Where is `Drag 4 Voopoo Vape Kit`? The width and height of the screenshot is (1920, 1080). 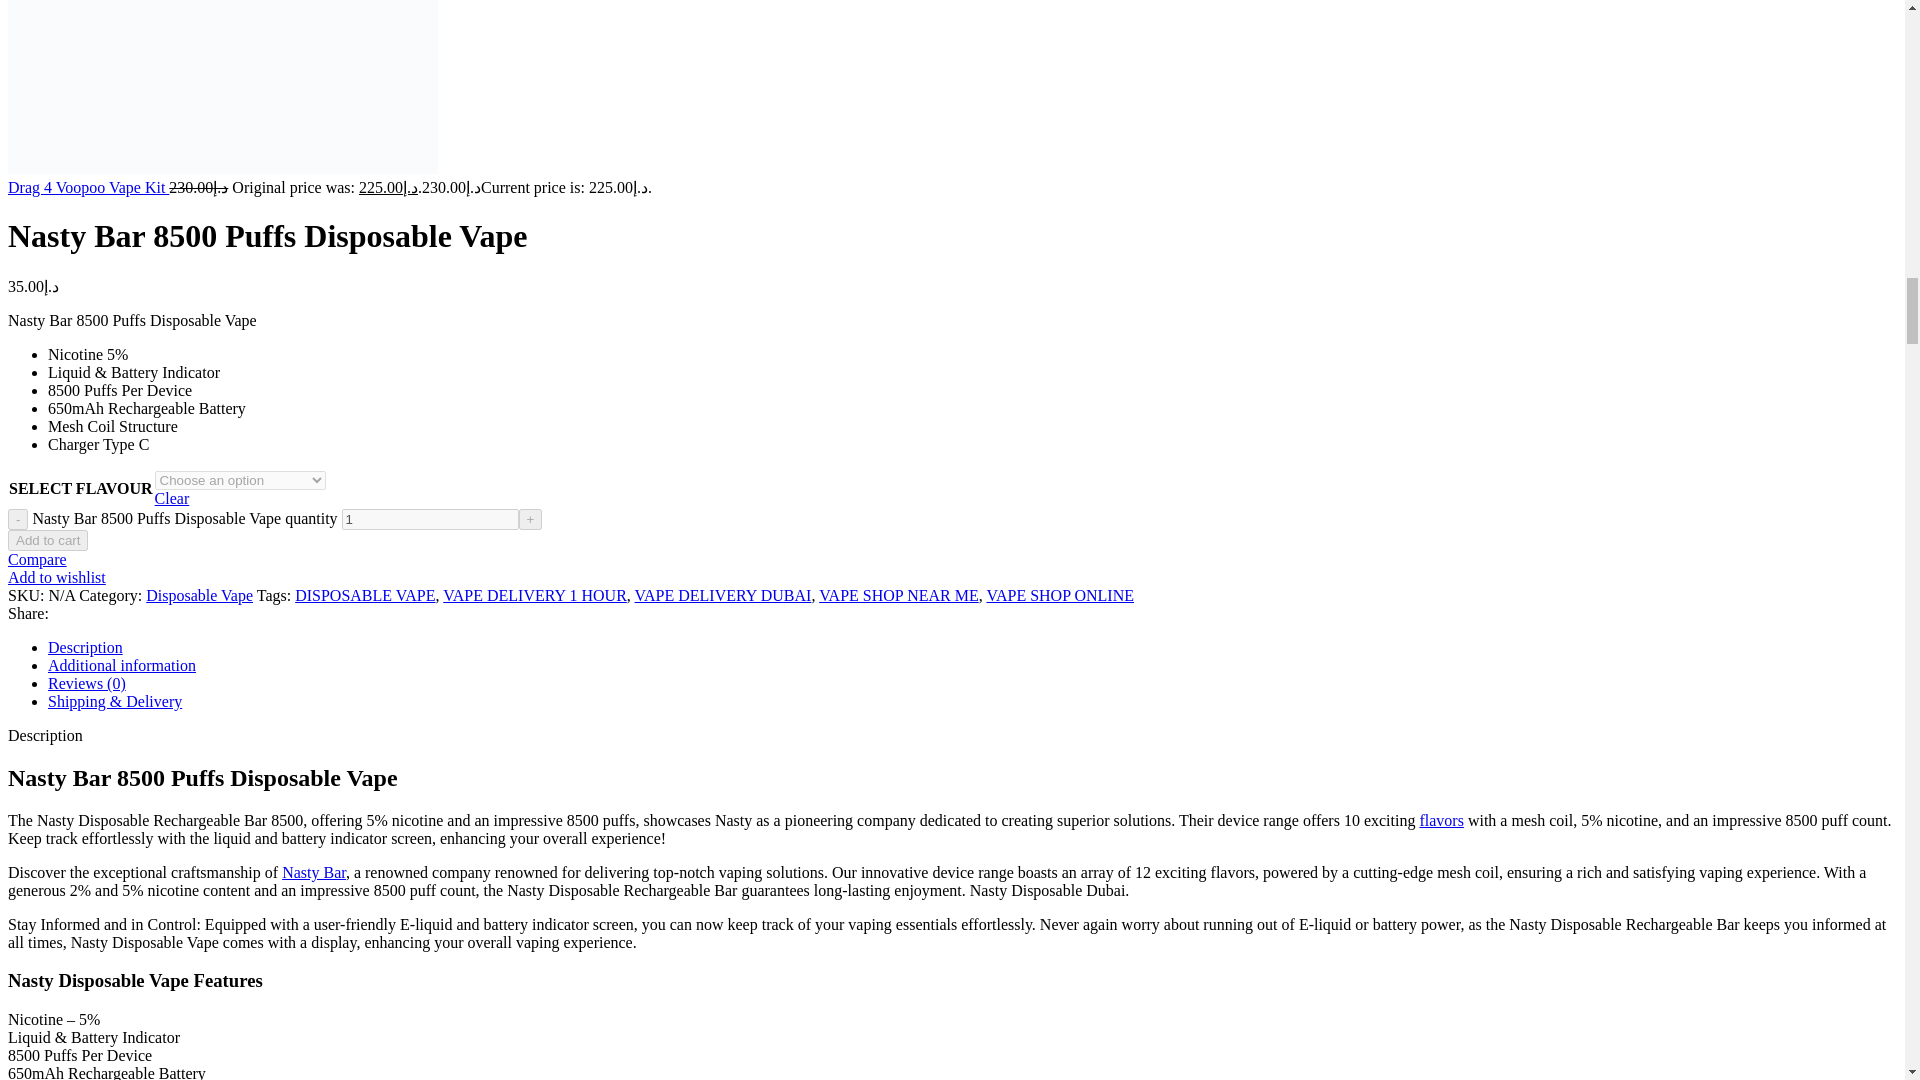 Drag 4 Voopoo Vape Kit is located at coordinates (88, 187).